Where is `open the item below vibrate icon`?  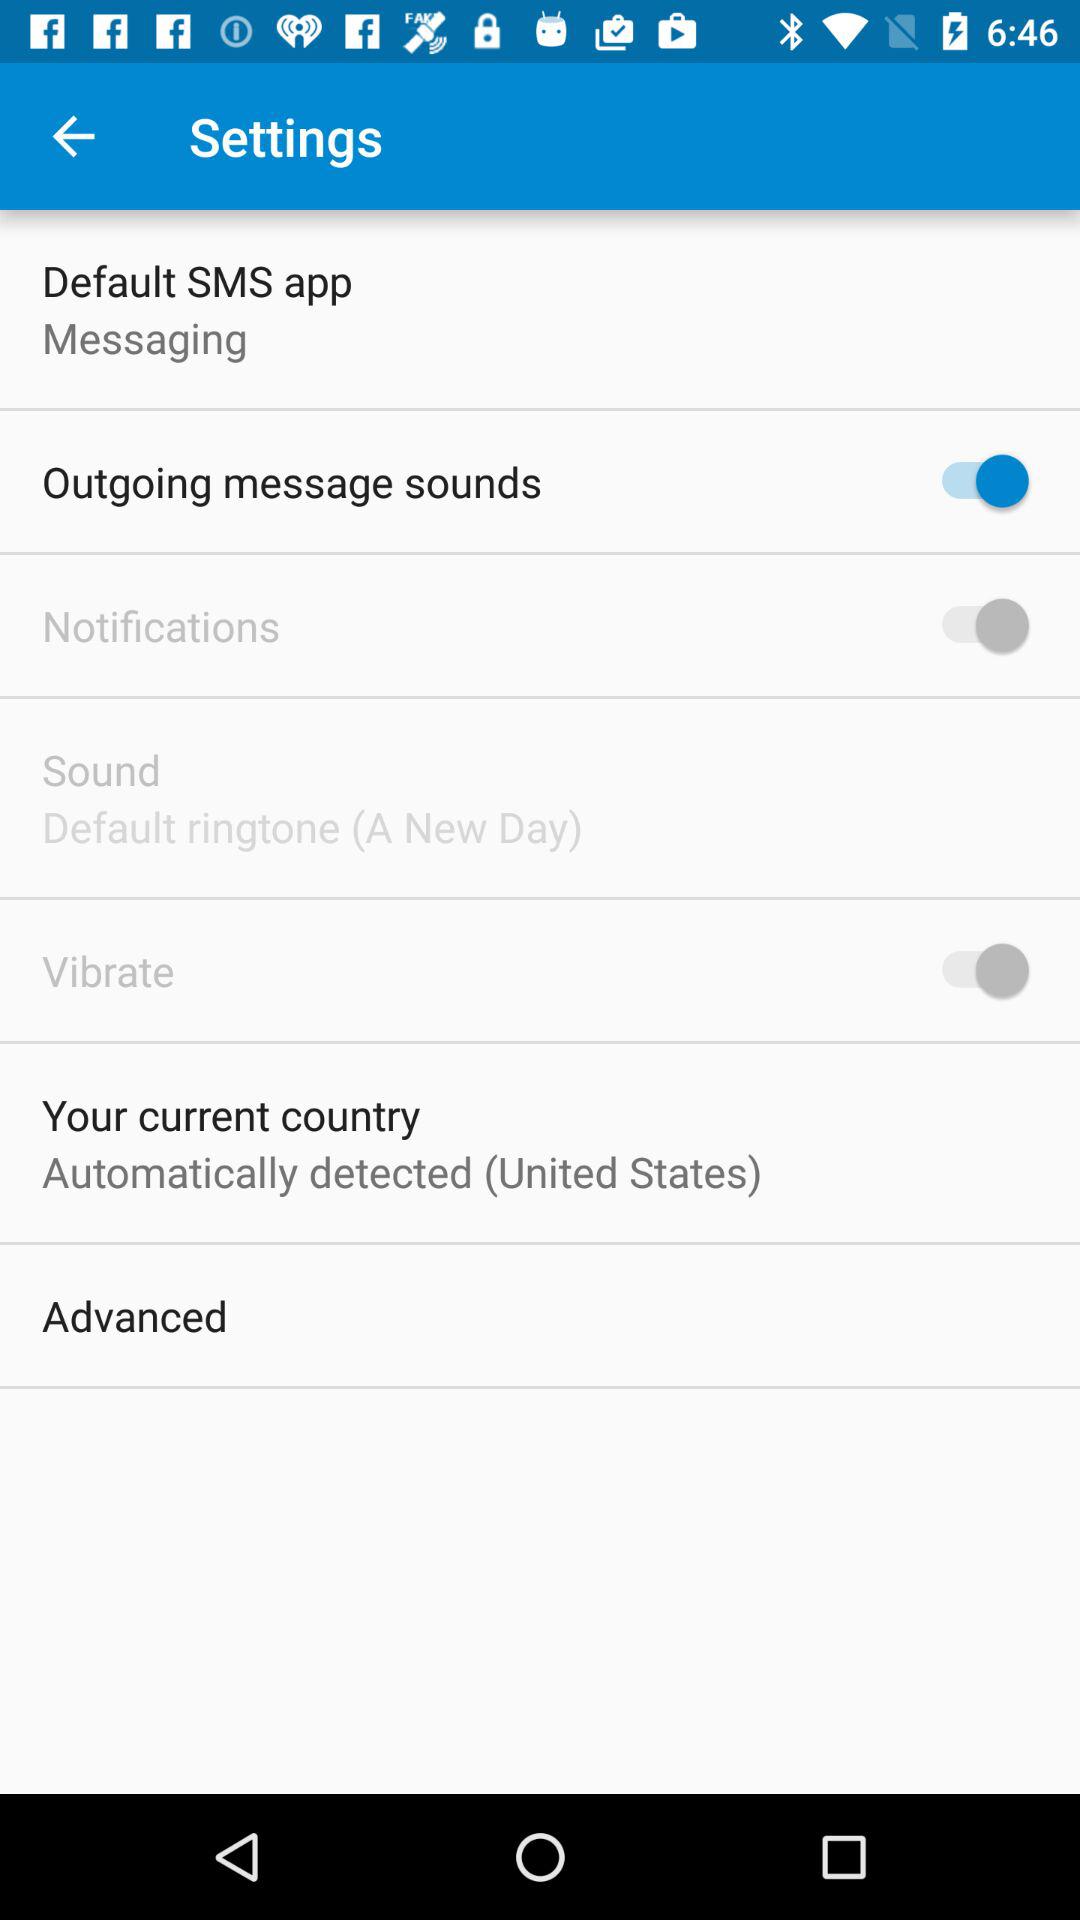
open the item below vibrate icon is located at coordinates (231, 1114).